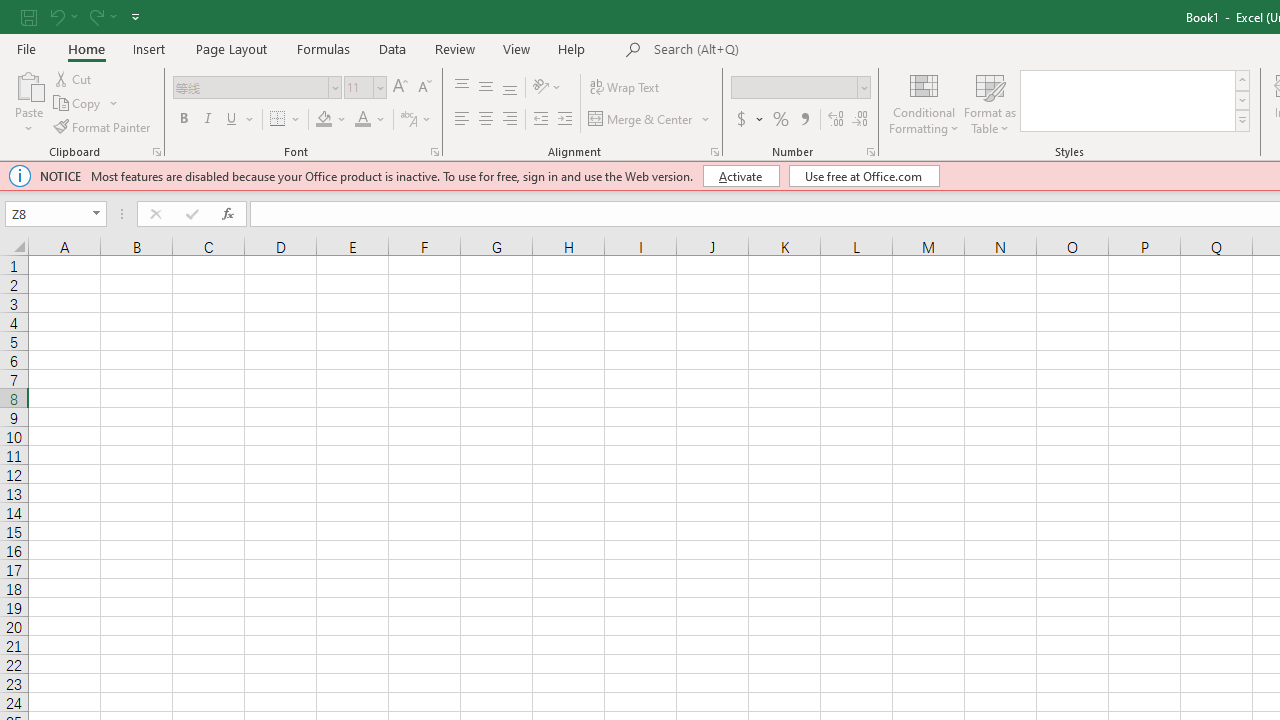 The image size is (1280, 720). Describe the element at coordinates (800, 88) in the screenshot. I see `Number Format` at that location.